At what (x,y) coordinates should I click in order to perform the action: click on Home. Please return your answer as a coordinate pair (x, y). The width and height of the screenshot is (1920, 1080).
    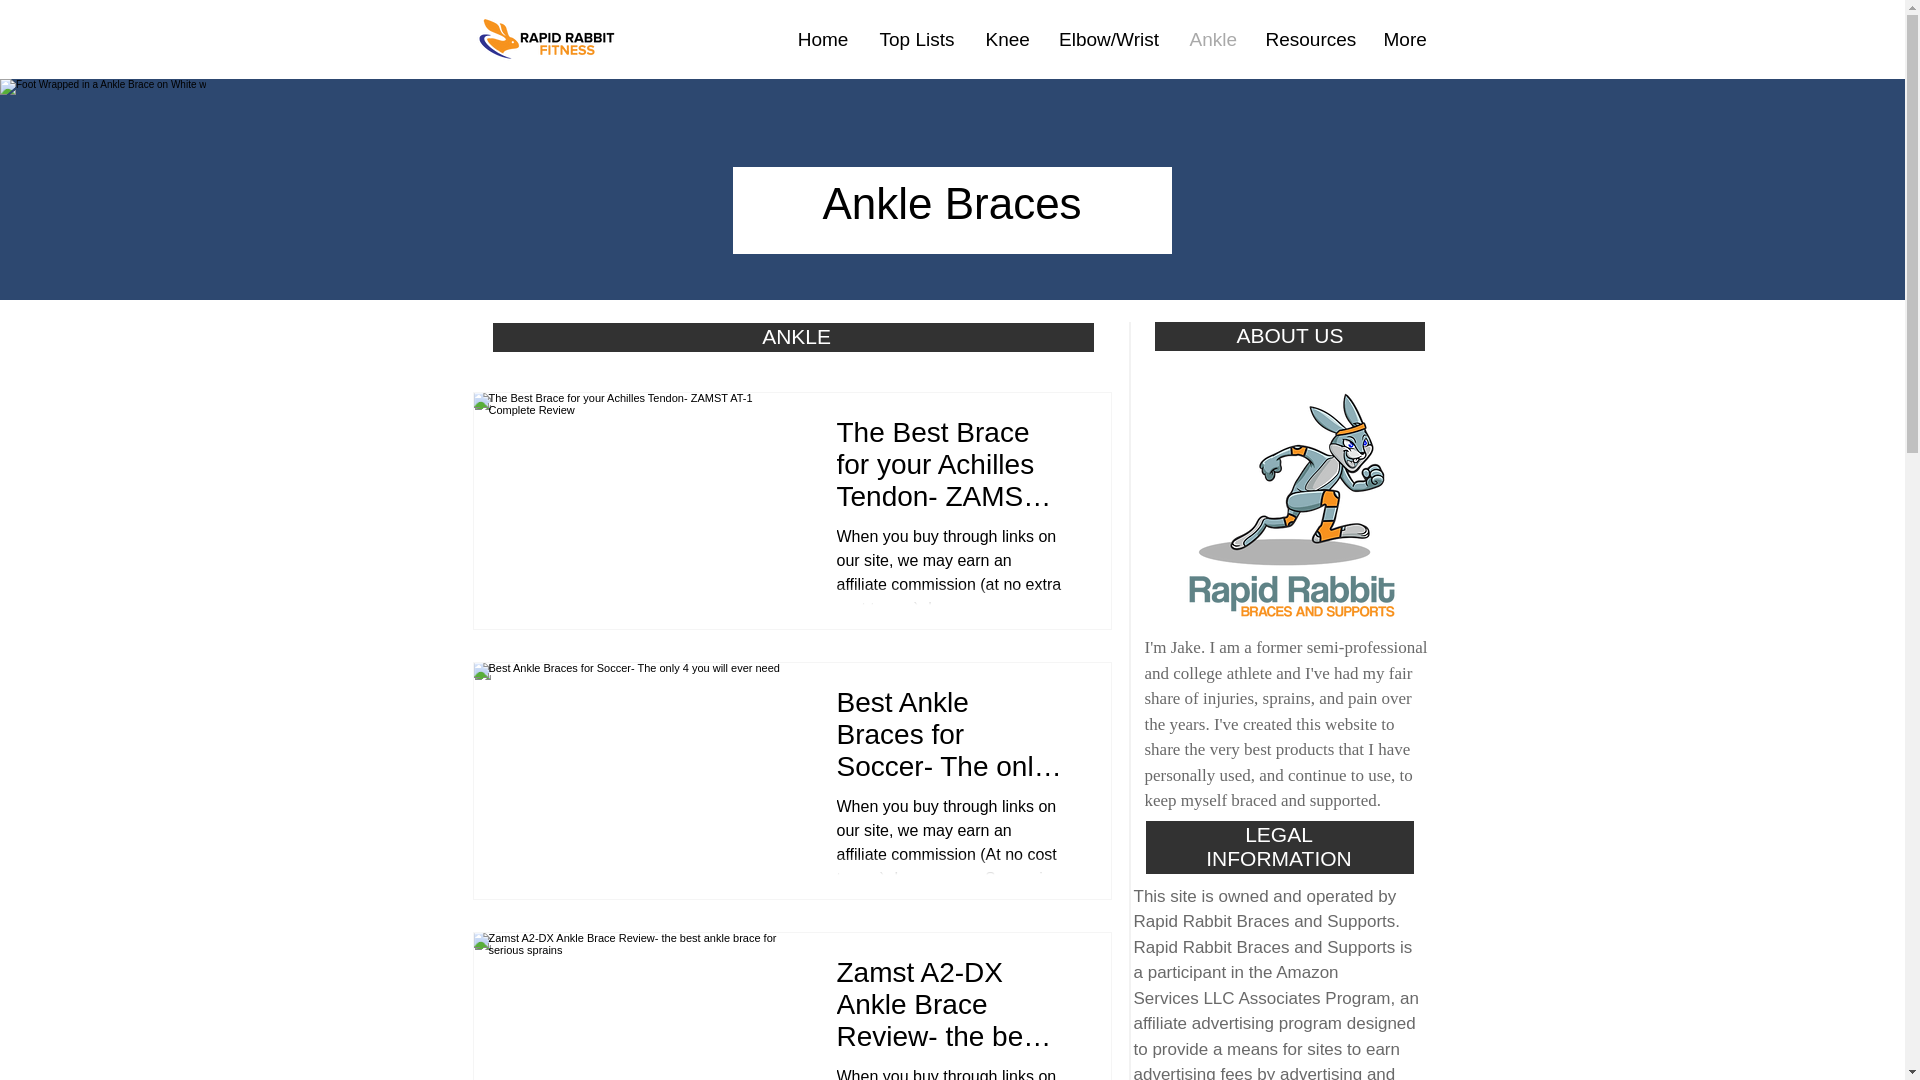
    Looking at the image, I should click on (822, 39).